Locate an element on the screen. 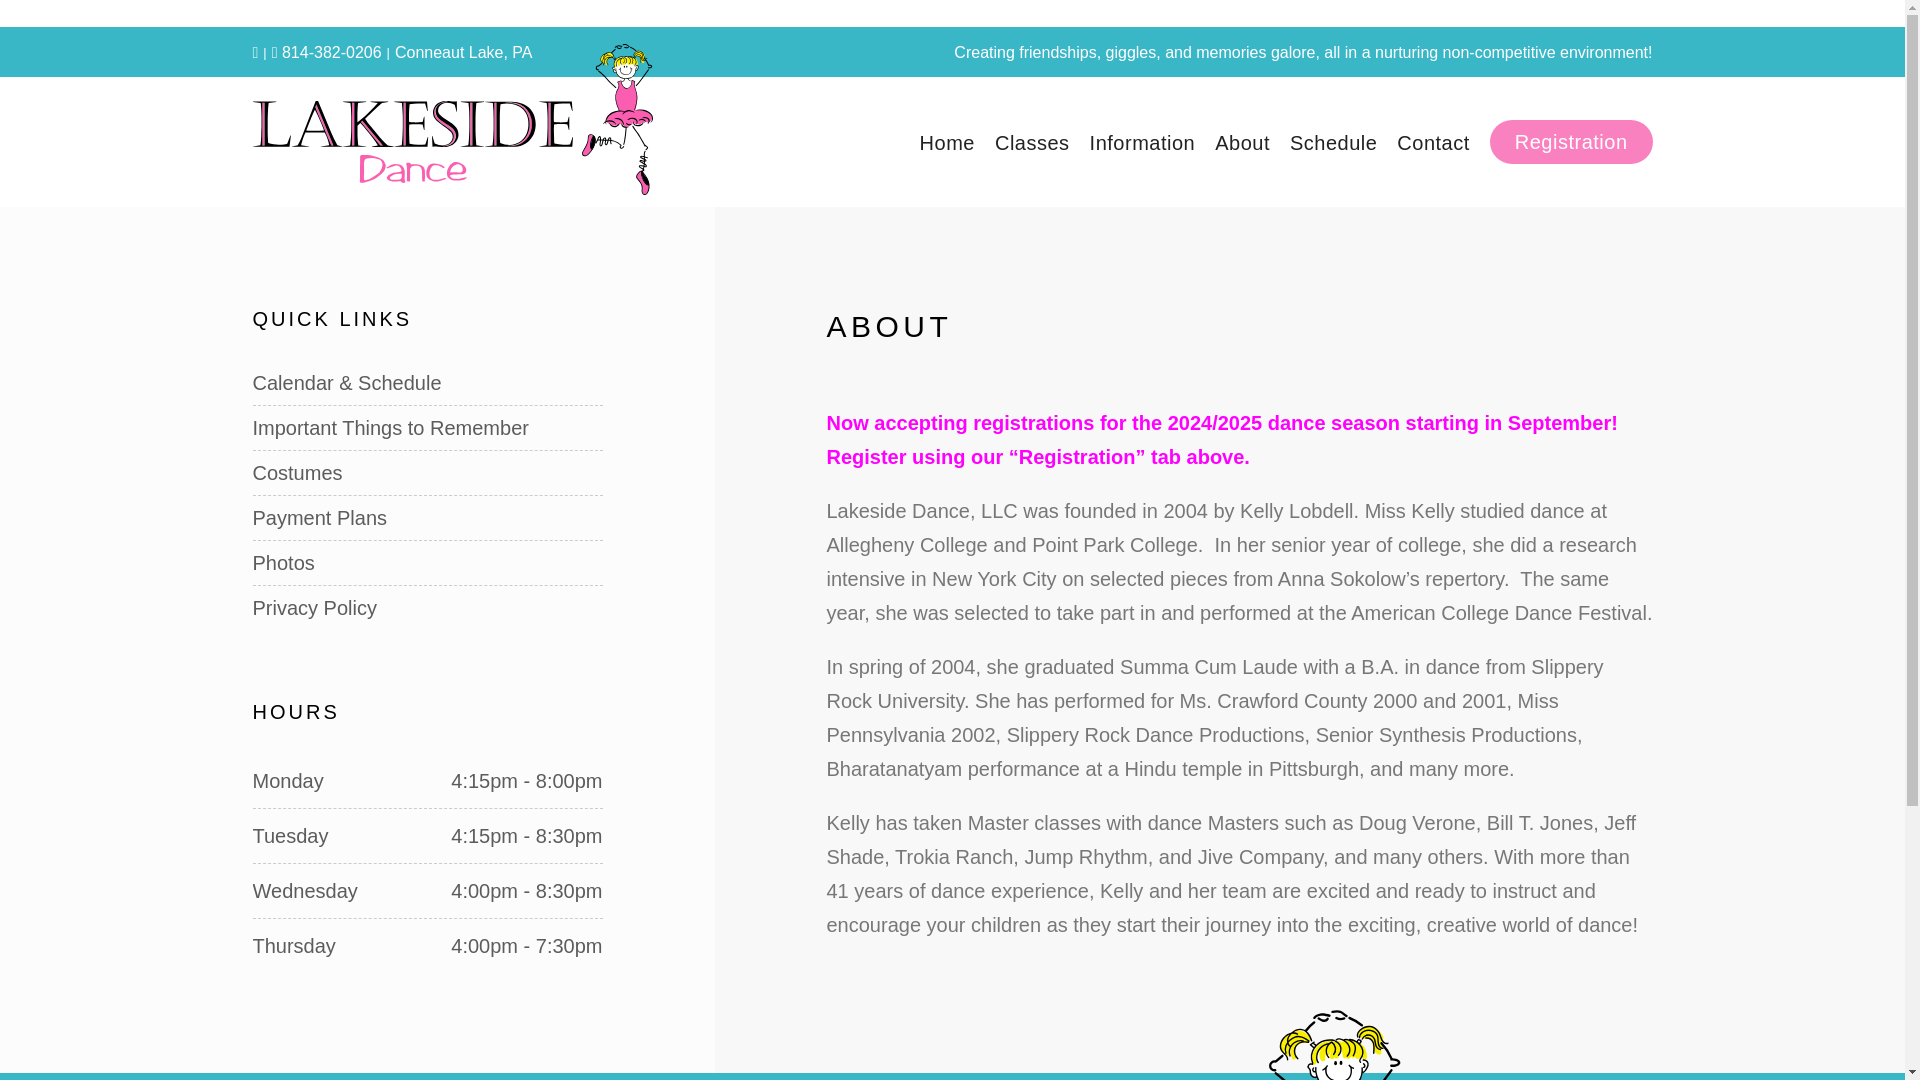 The width and height of the screenshot is (1920, 1080). Payment Plans is located at coordinates (426, 518).